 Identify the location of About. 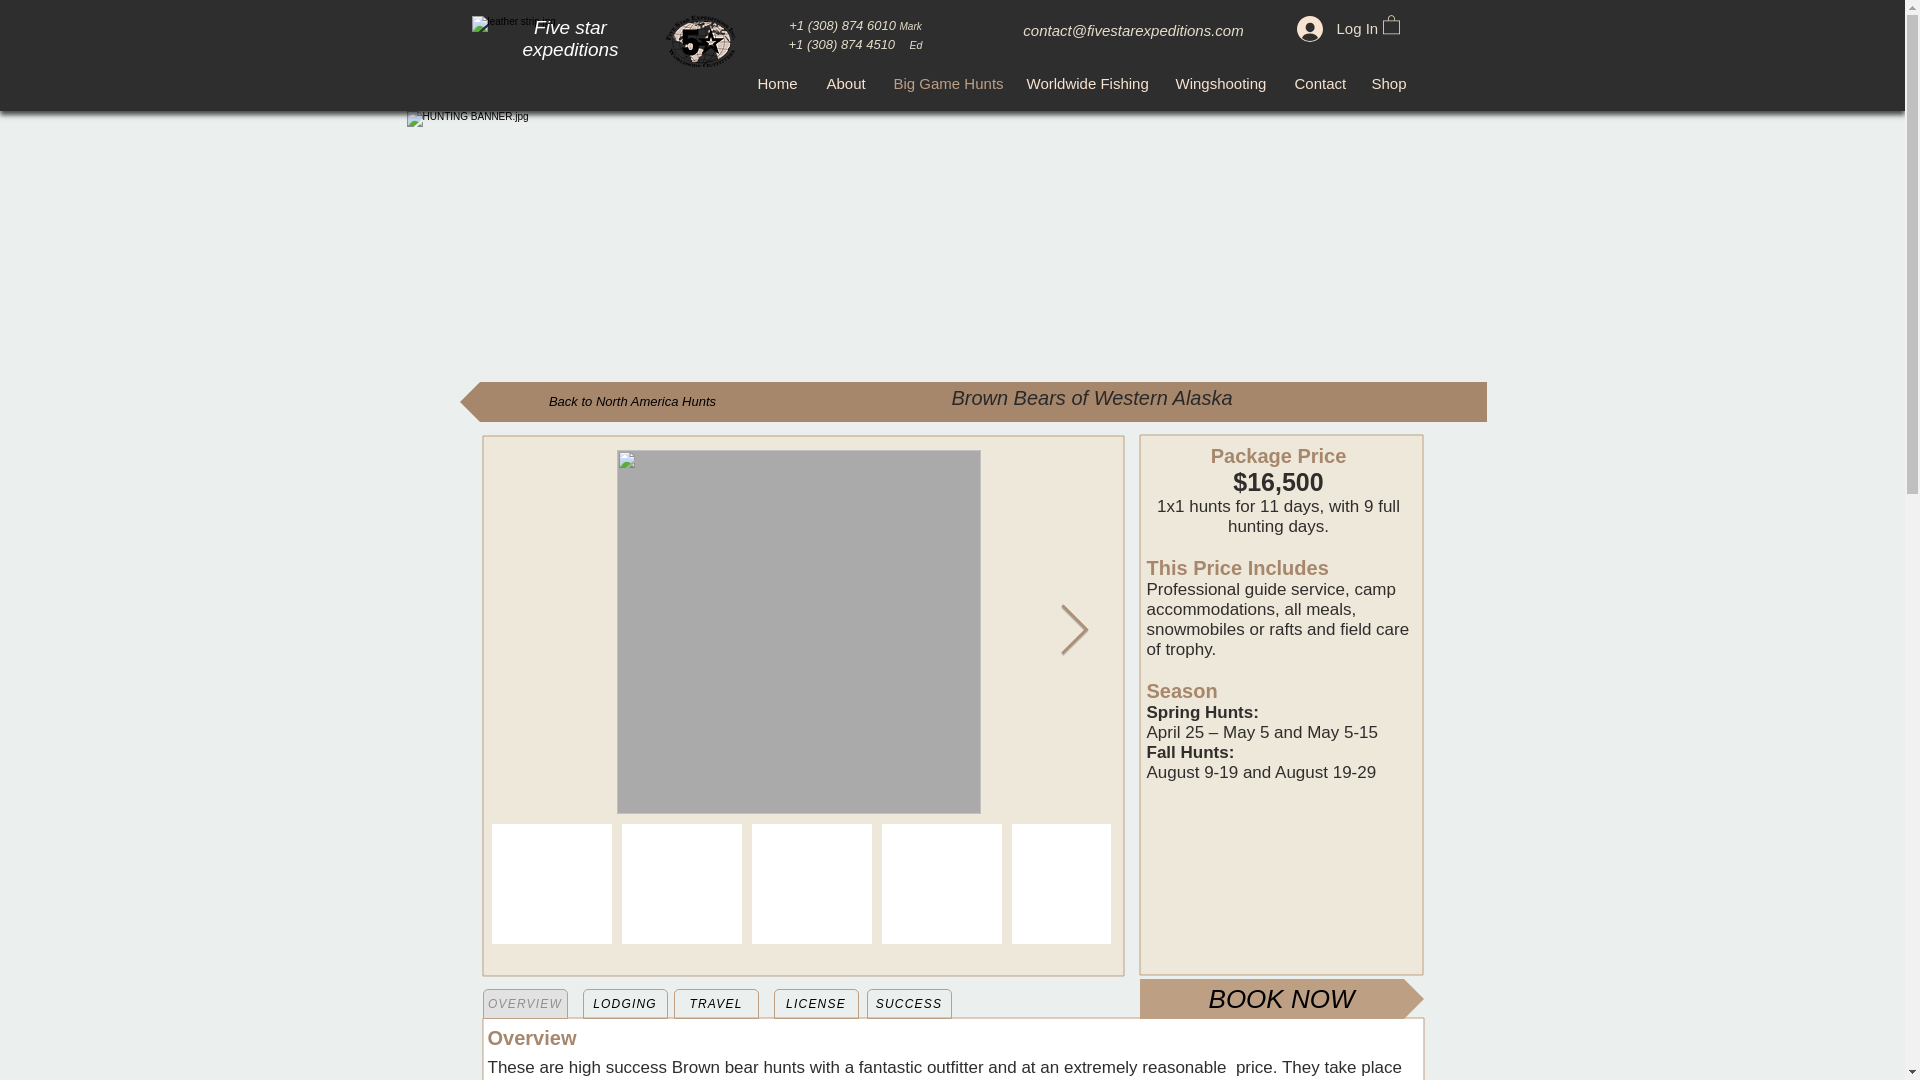
(846, 83).